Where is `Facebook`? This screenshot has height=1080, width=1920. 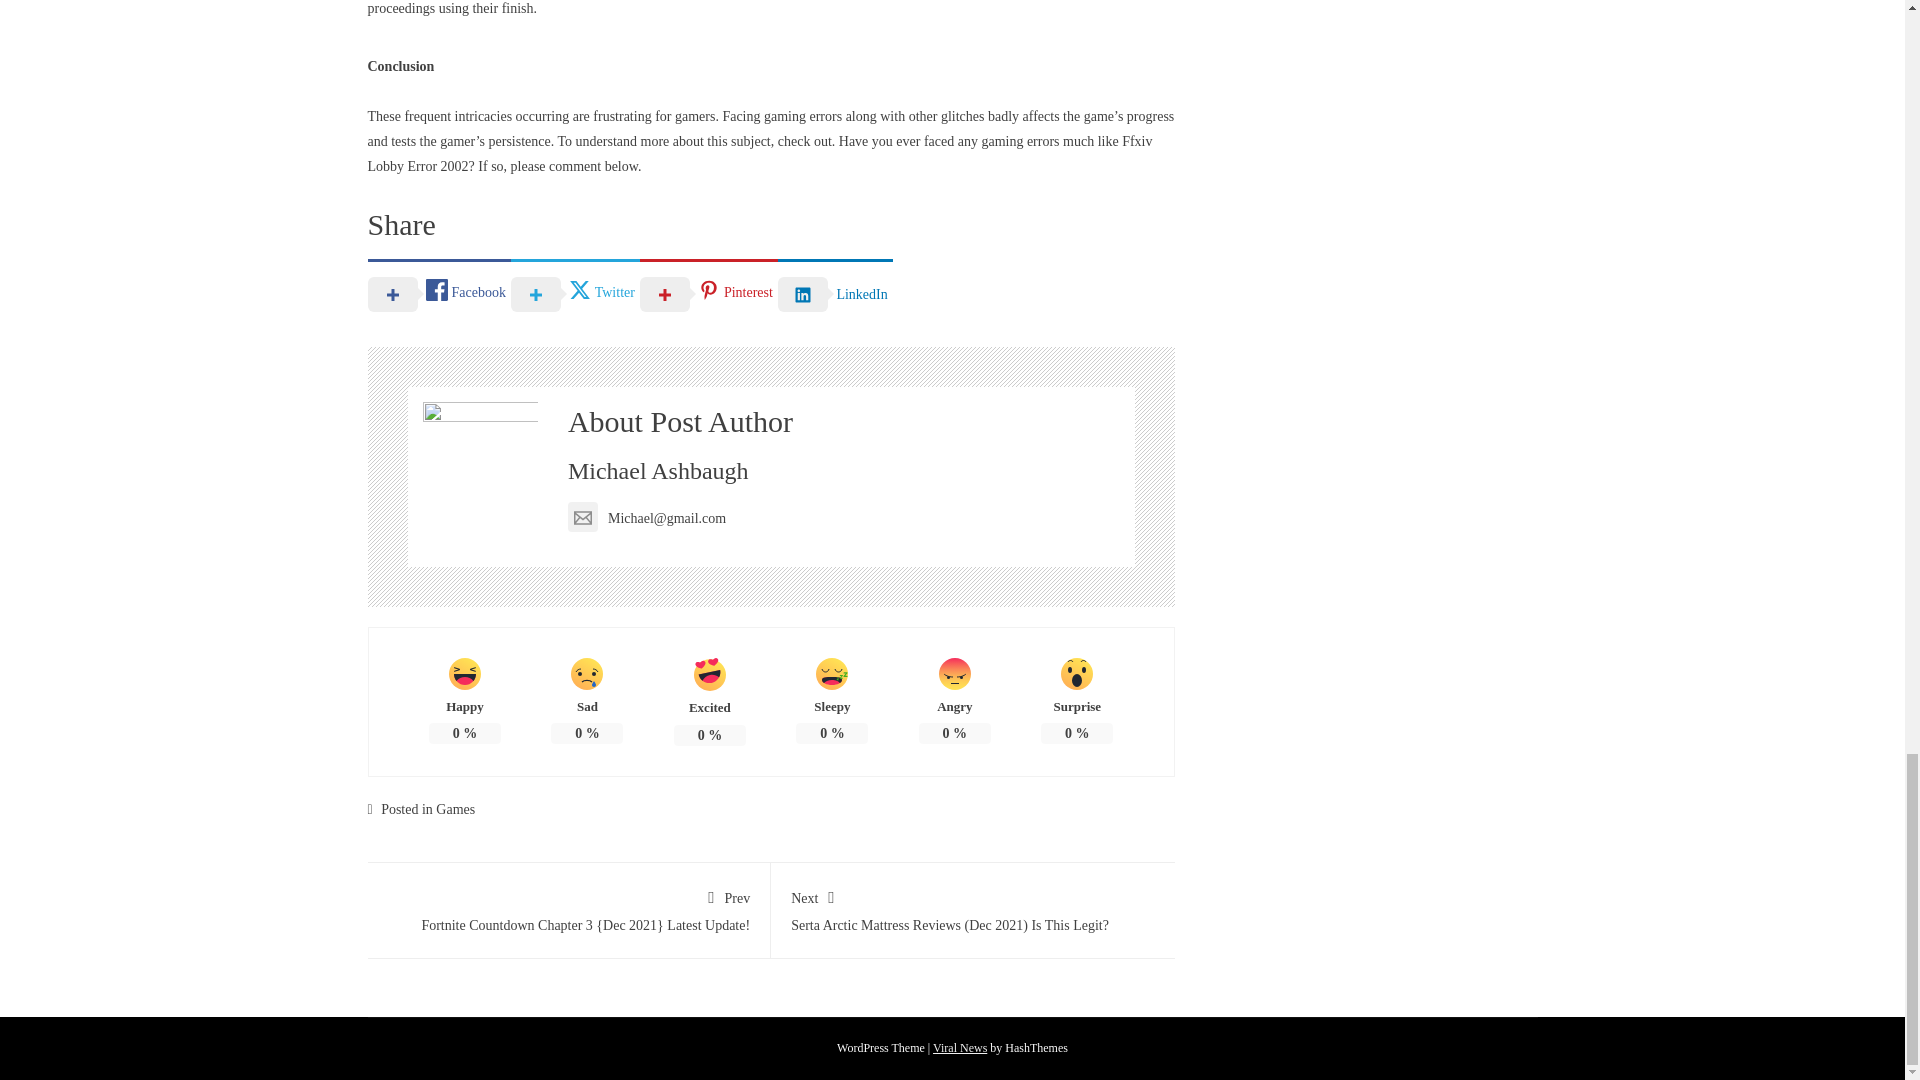 Facebook is located at coordinates (439, 293).